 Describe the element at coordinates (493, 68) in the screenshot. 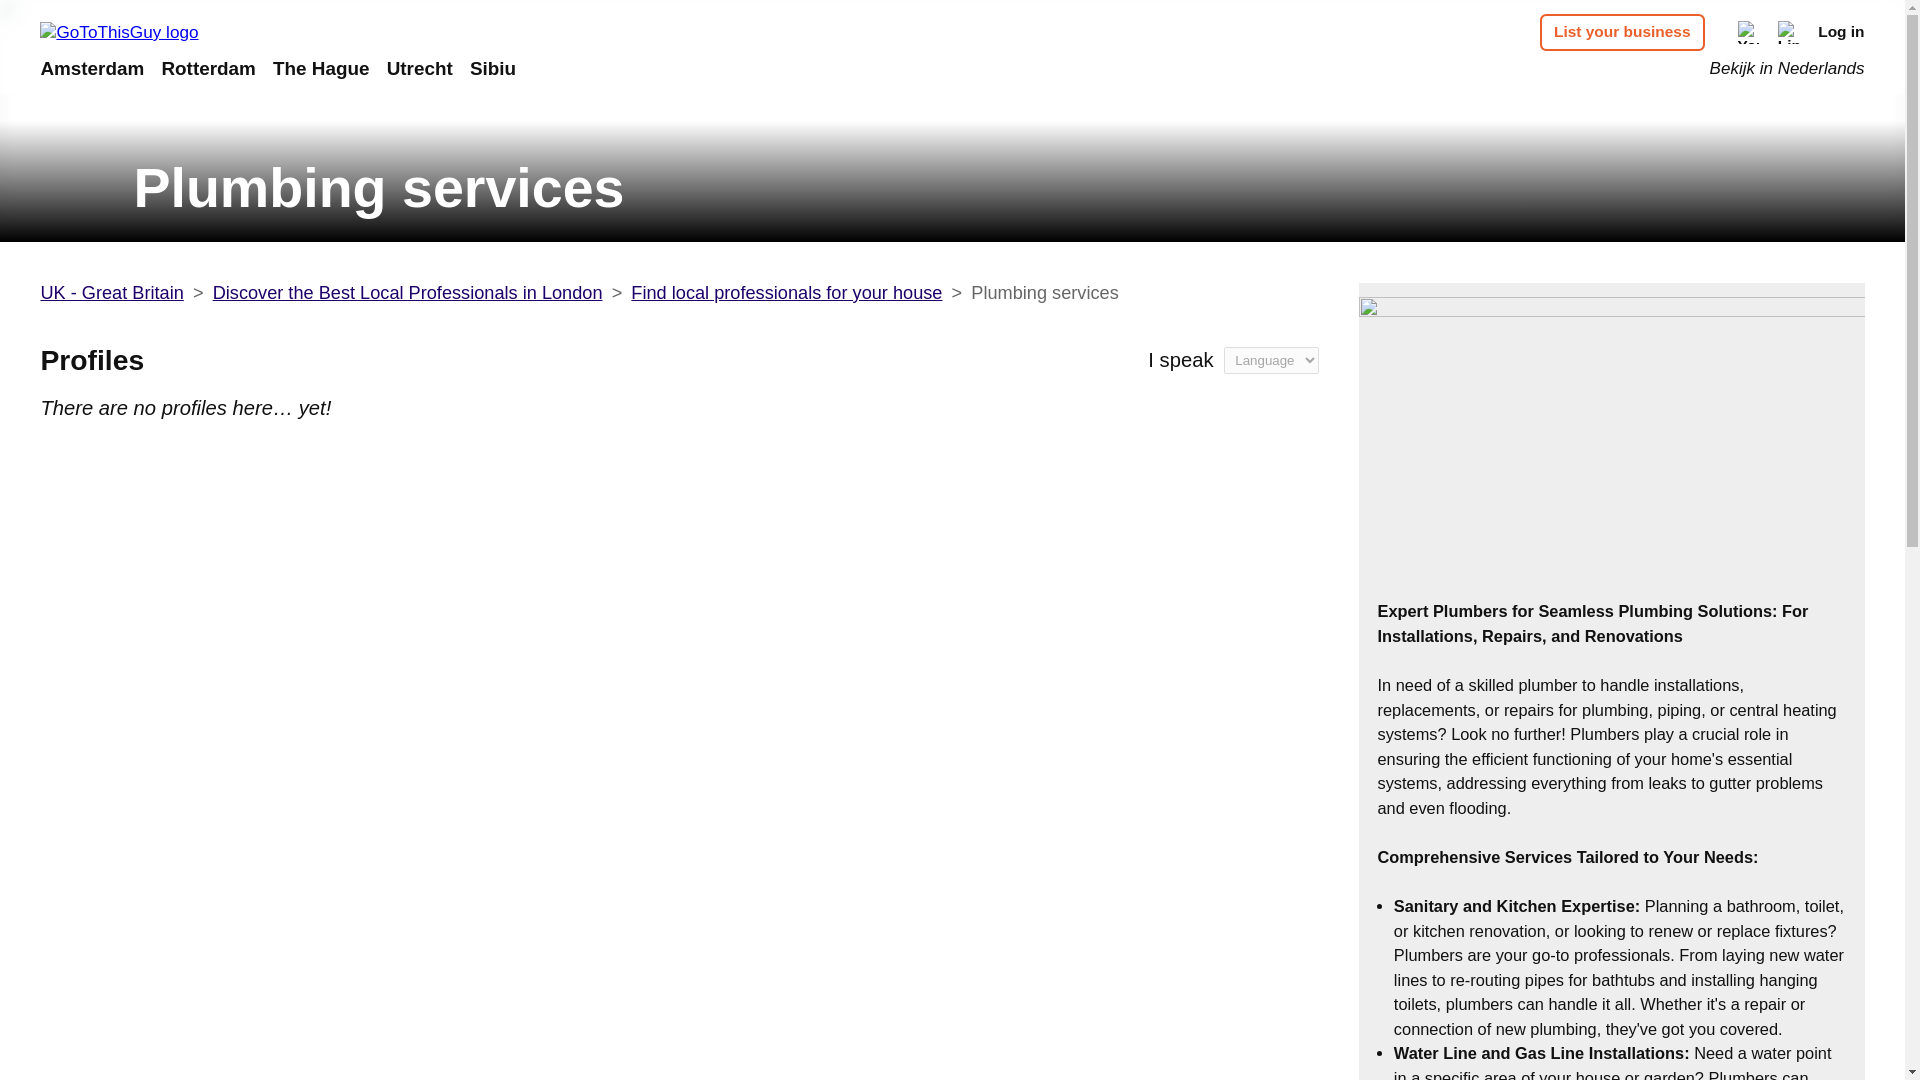

I see `Sibiu` at that location.